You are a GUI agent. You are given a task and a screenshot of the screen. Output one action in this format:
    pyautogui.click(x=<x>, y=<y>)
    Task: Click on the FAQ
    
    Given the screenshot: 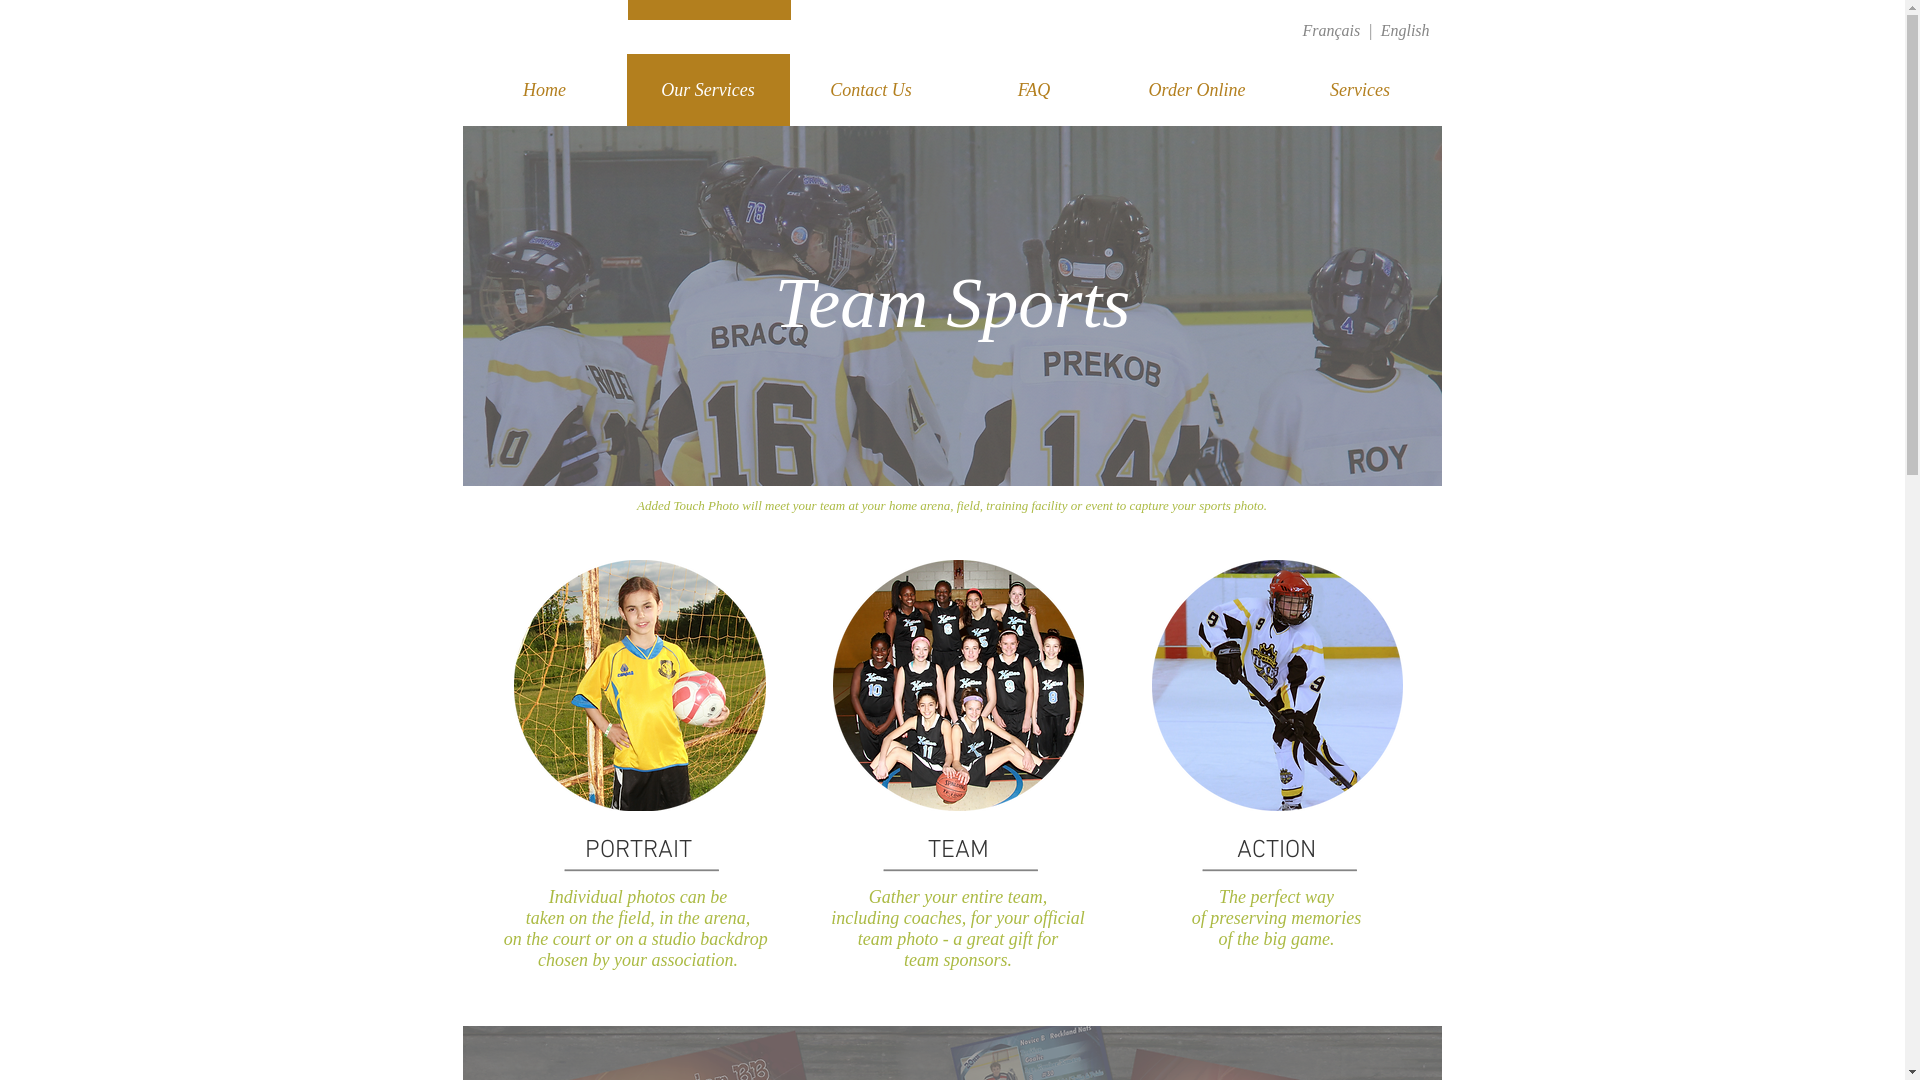 What is the action you would take?
    pyautogui.click(x=1034, y=90)
    